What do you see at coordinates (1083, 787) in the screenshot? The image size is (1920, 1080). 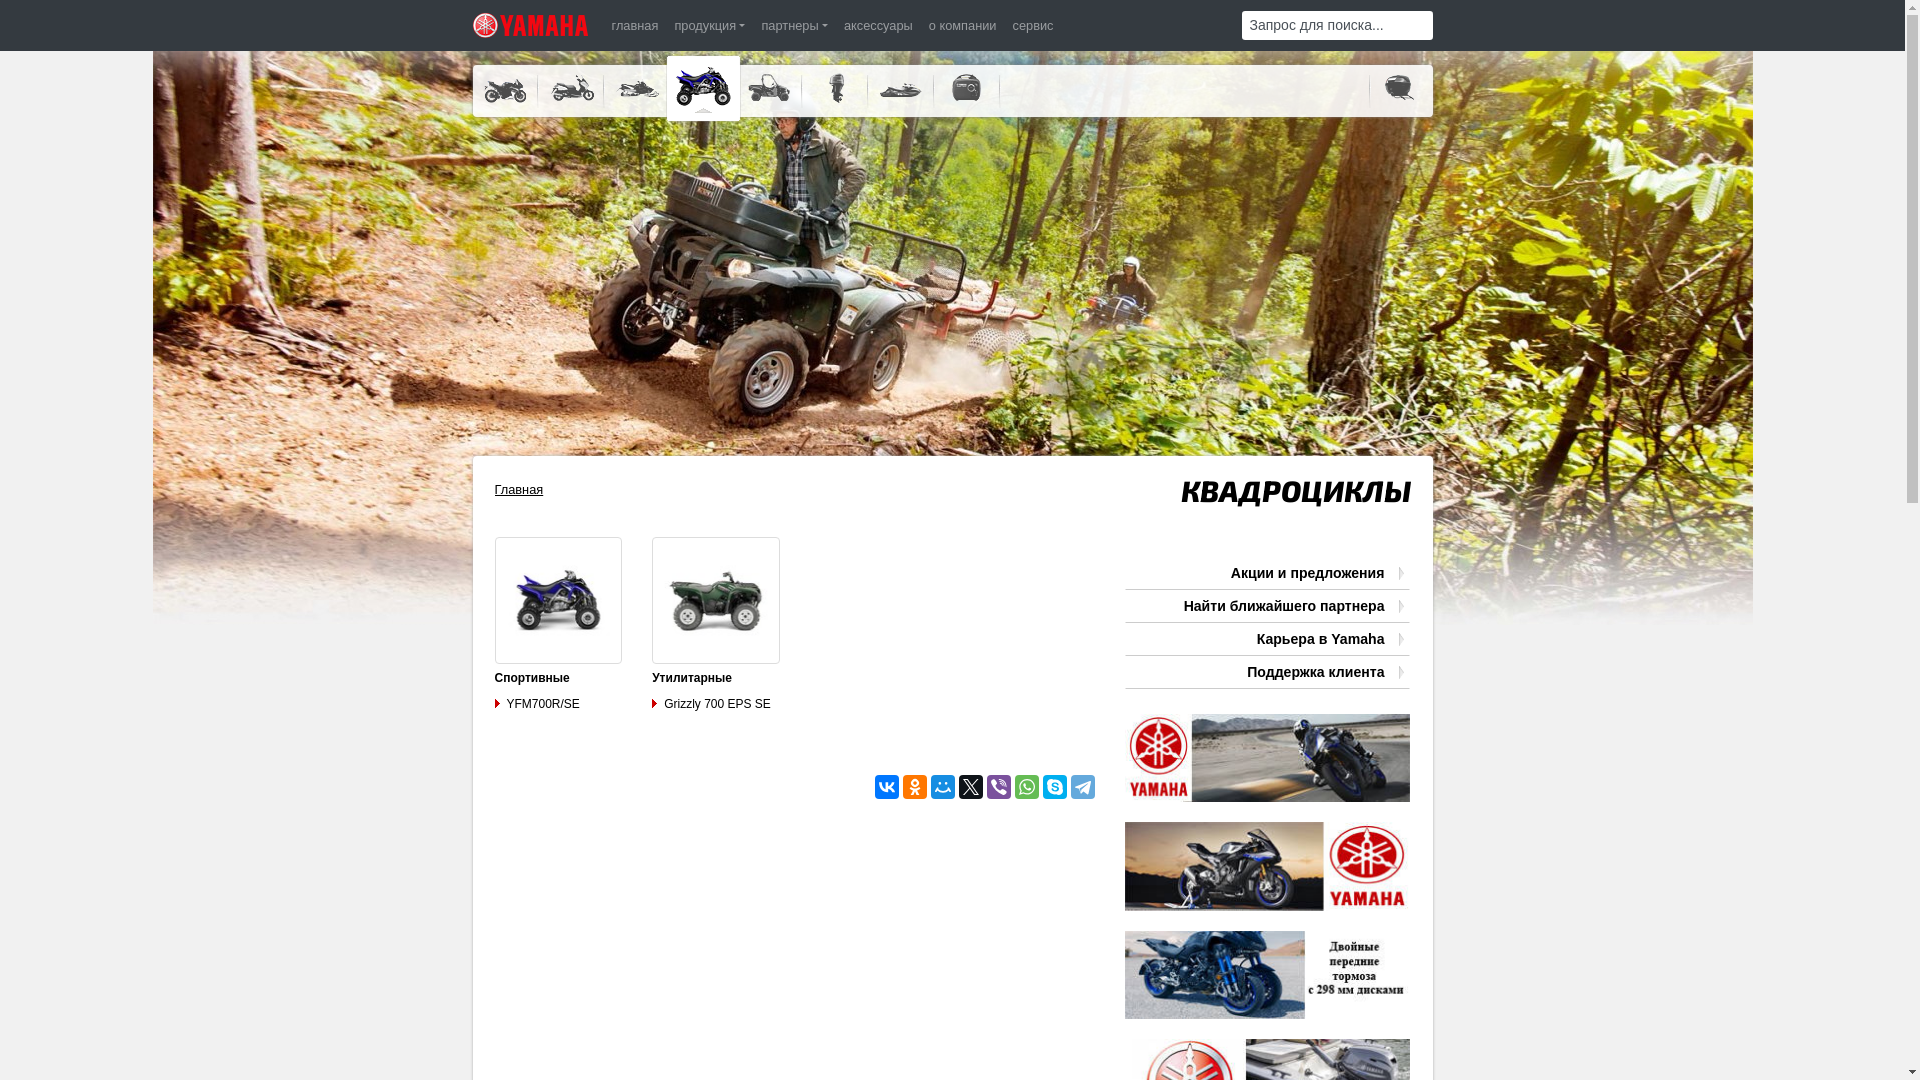 I see `Telegram` at bounding box center [1083, 787].